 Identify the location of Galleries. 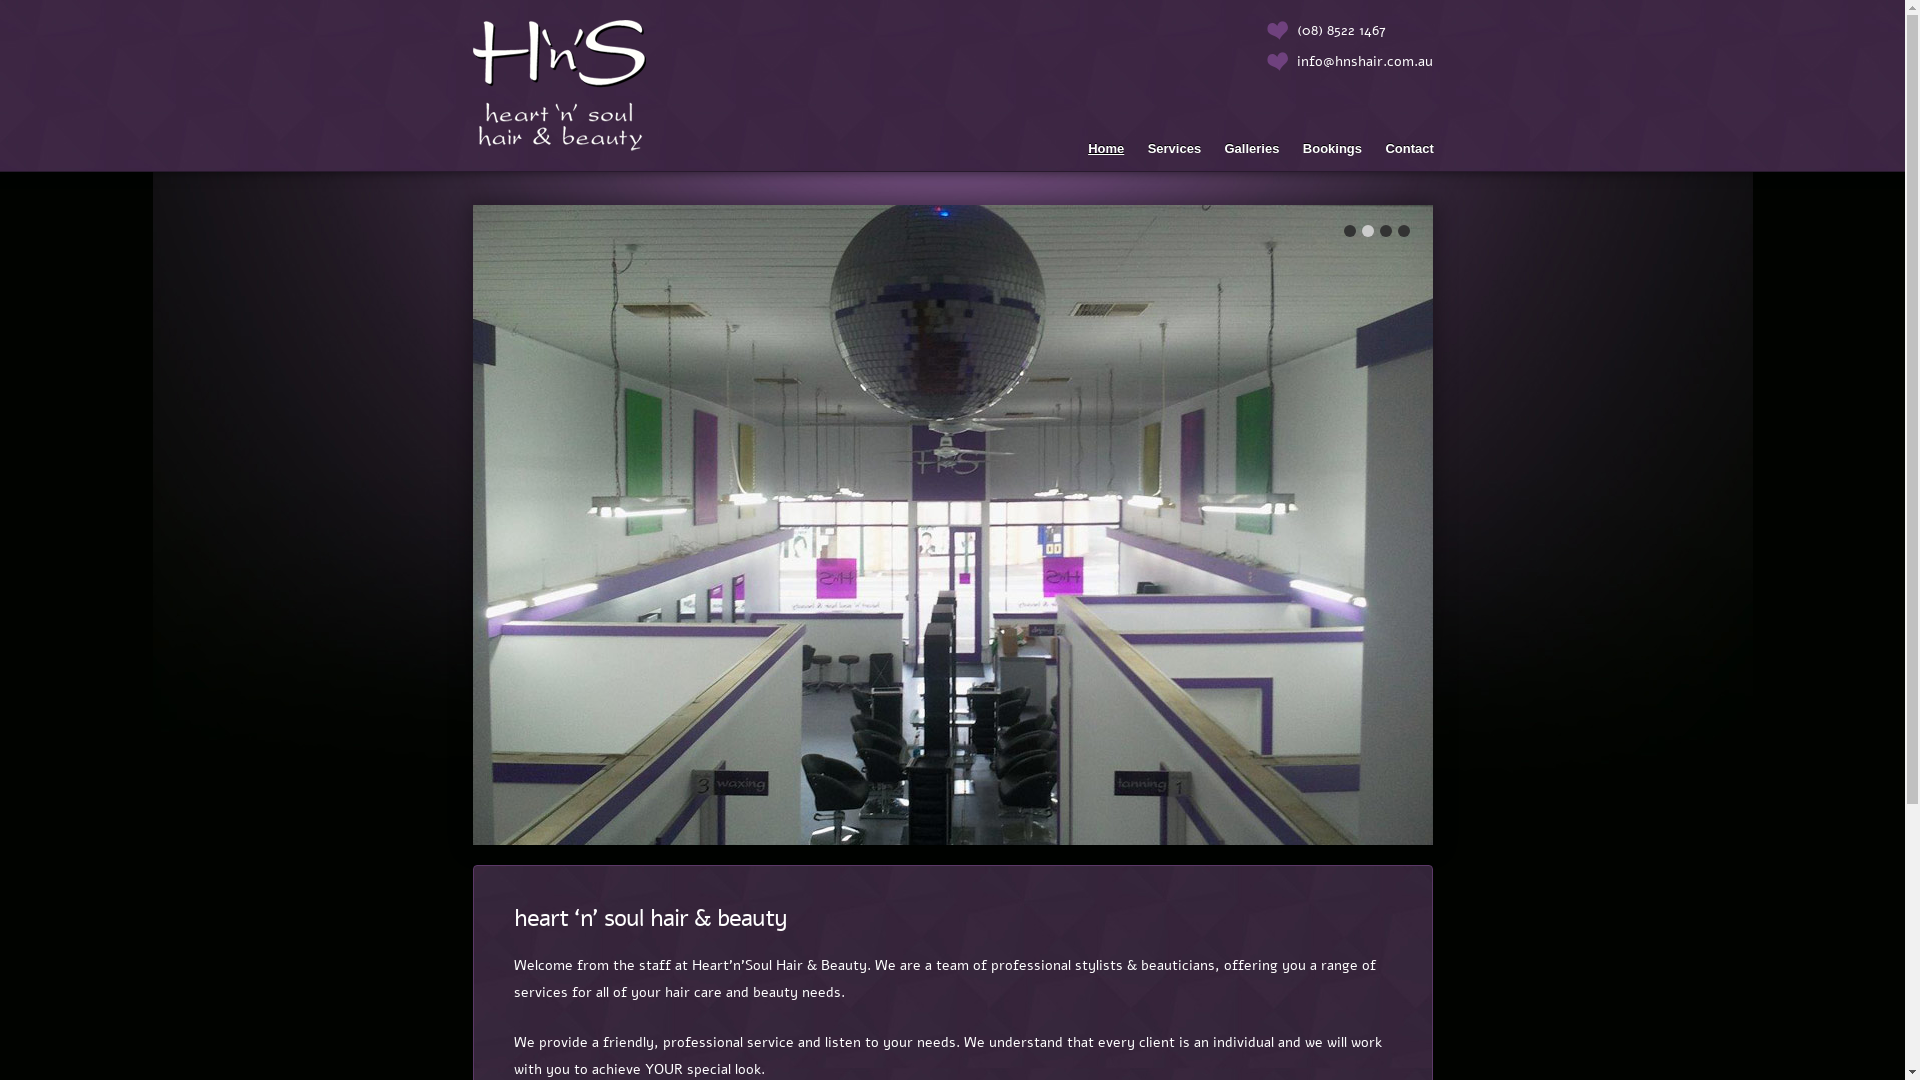
(1252, 148).